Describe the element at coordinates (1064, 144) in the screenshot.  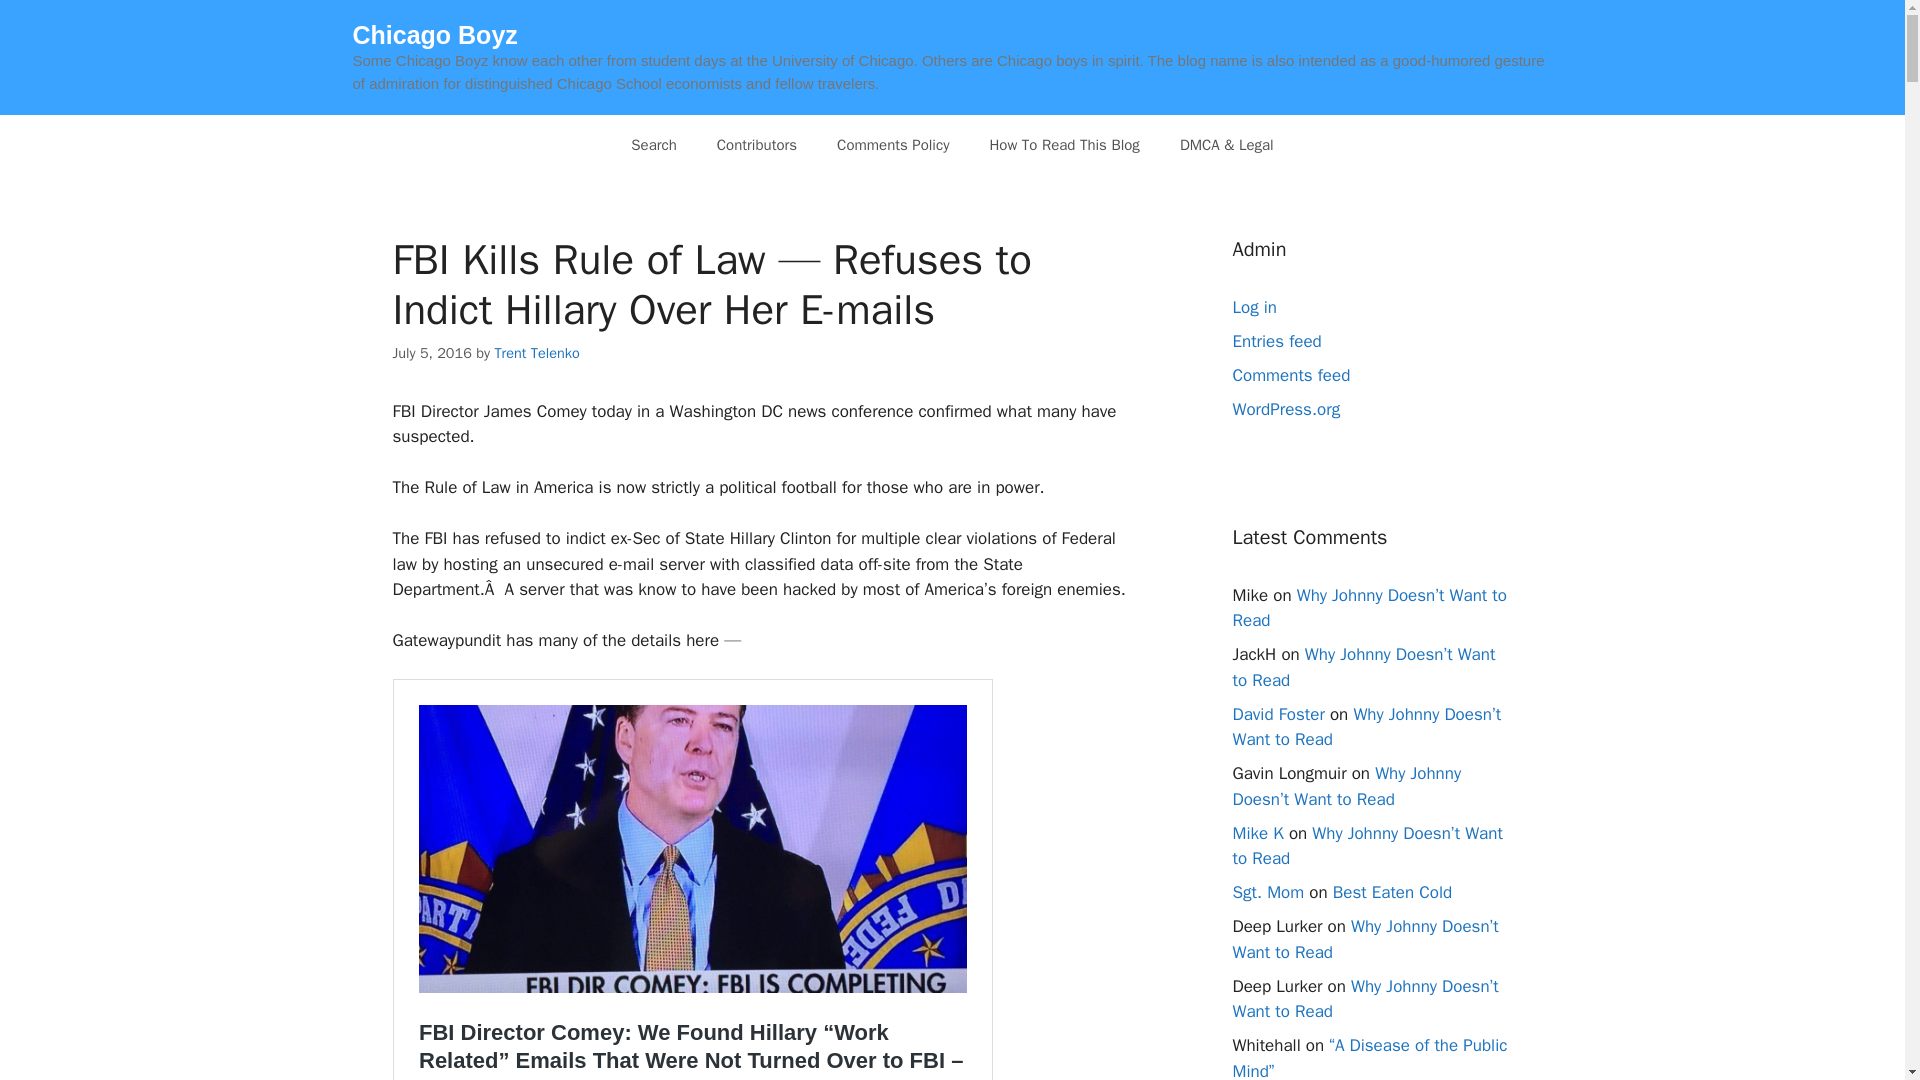
I see `How To Read This Blog` at that location.